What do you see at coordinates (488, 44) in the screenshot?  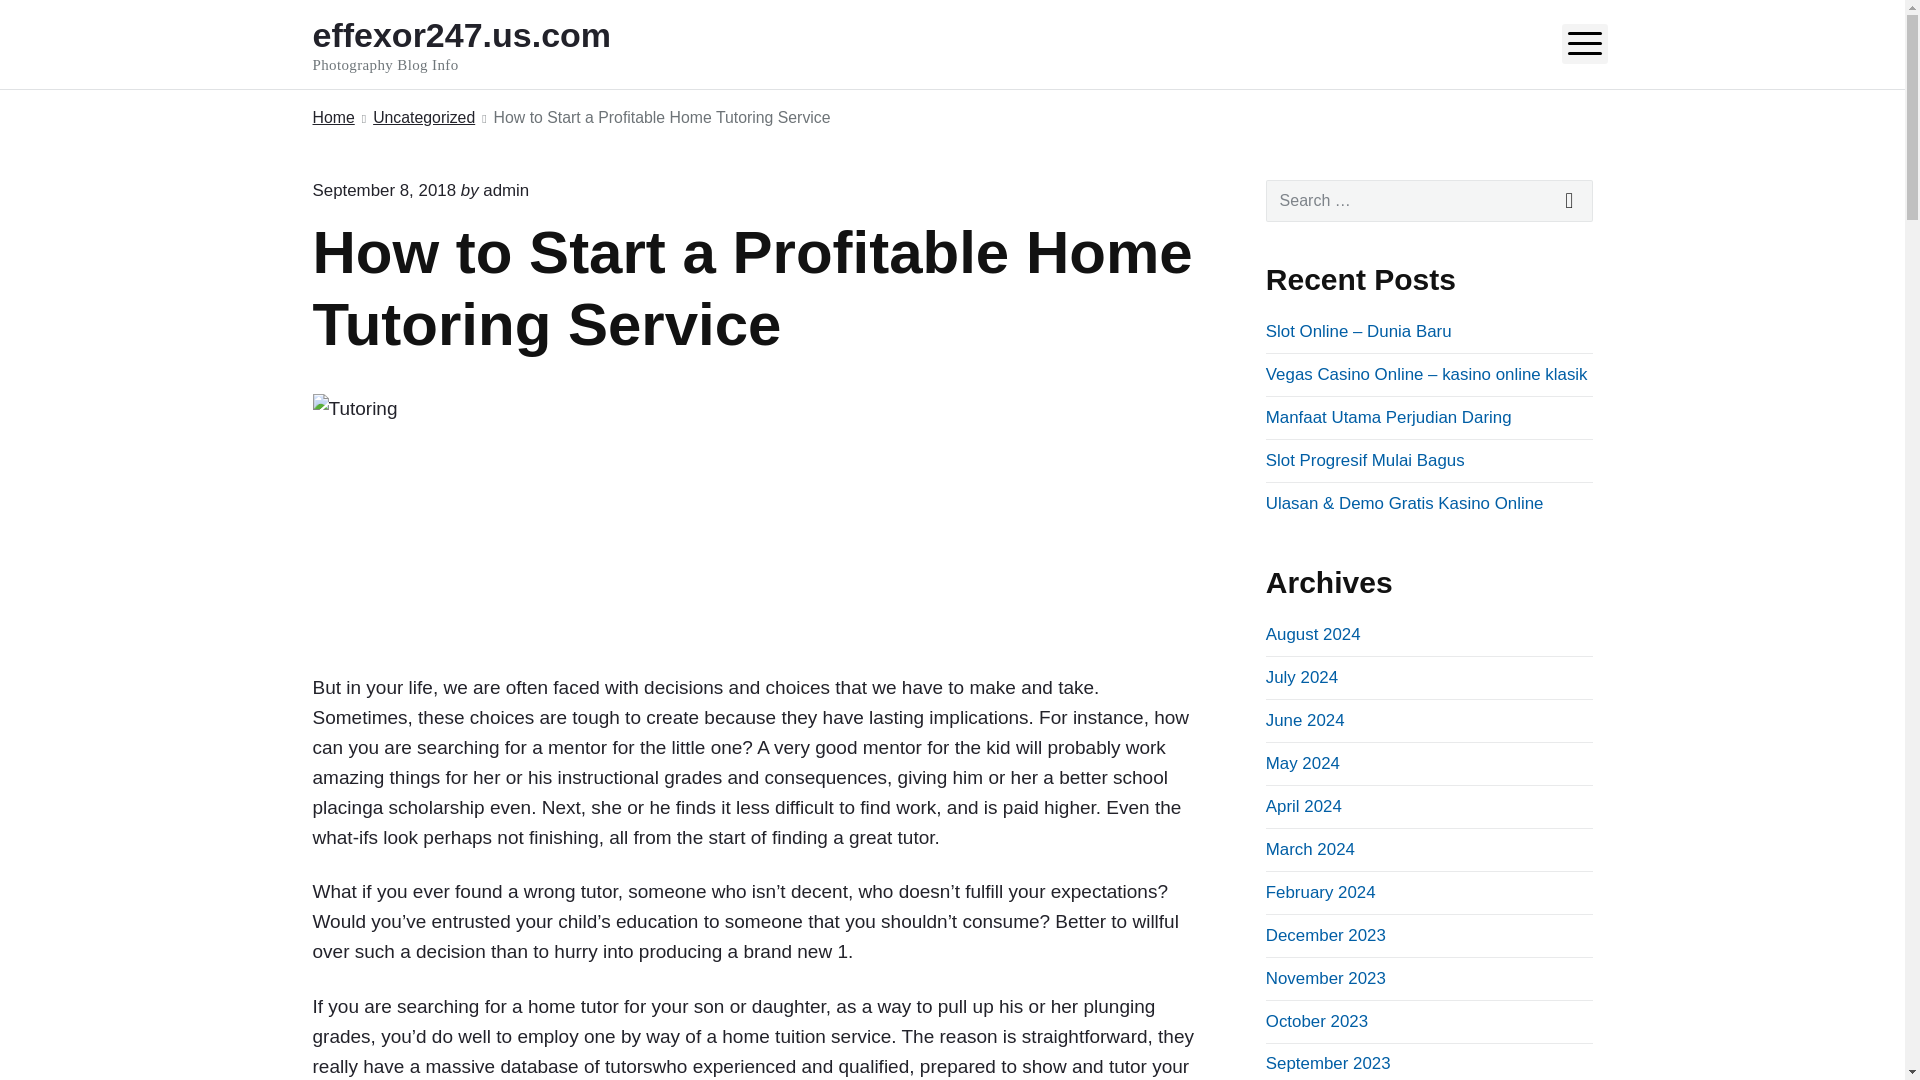 I see `September 2023` at bounding box center [488, 44].